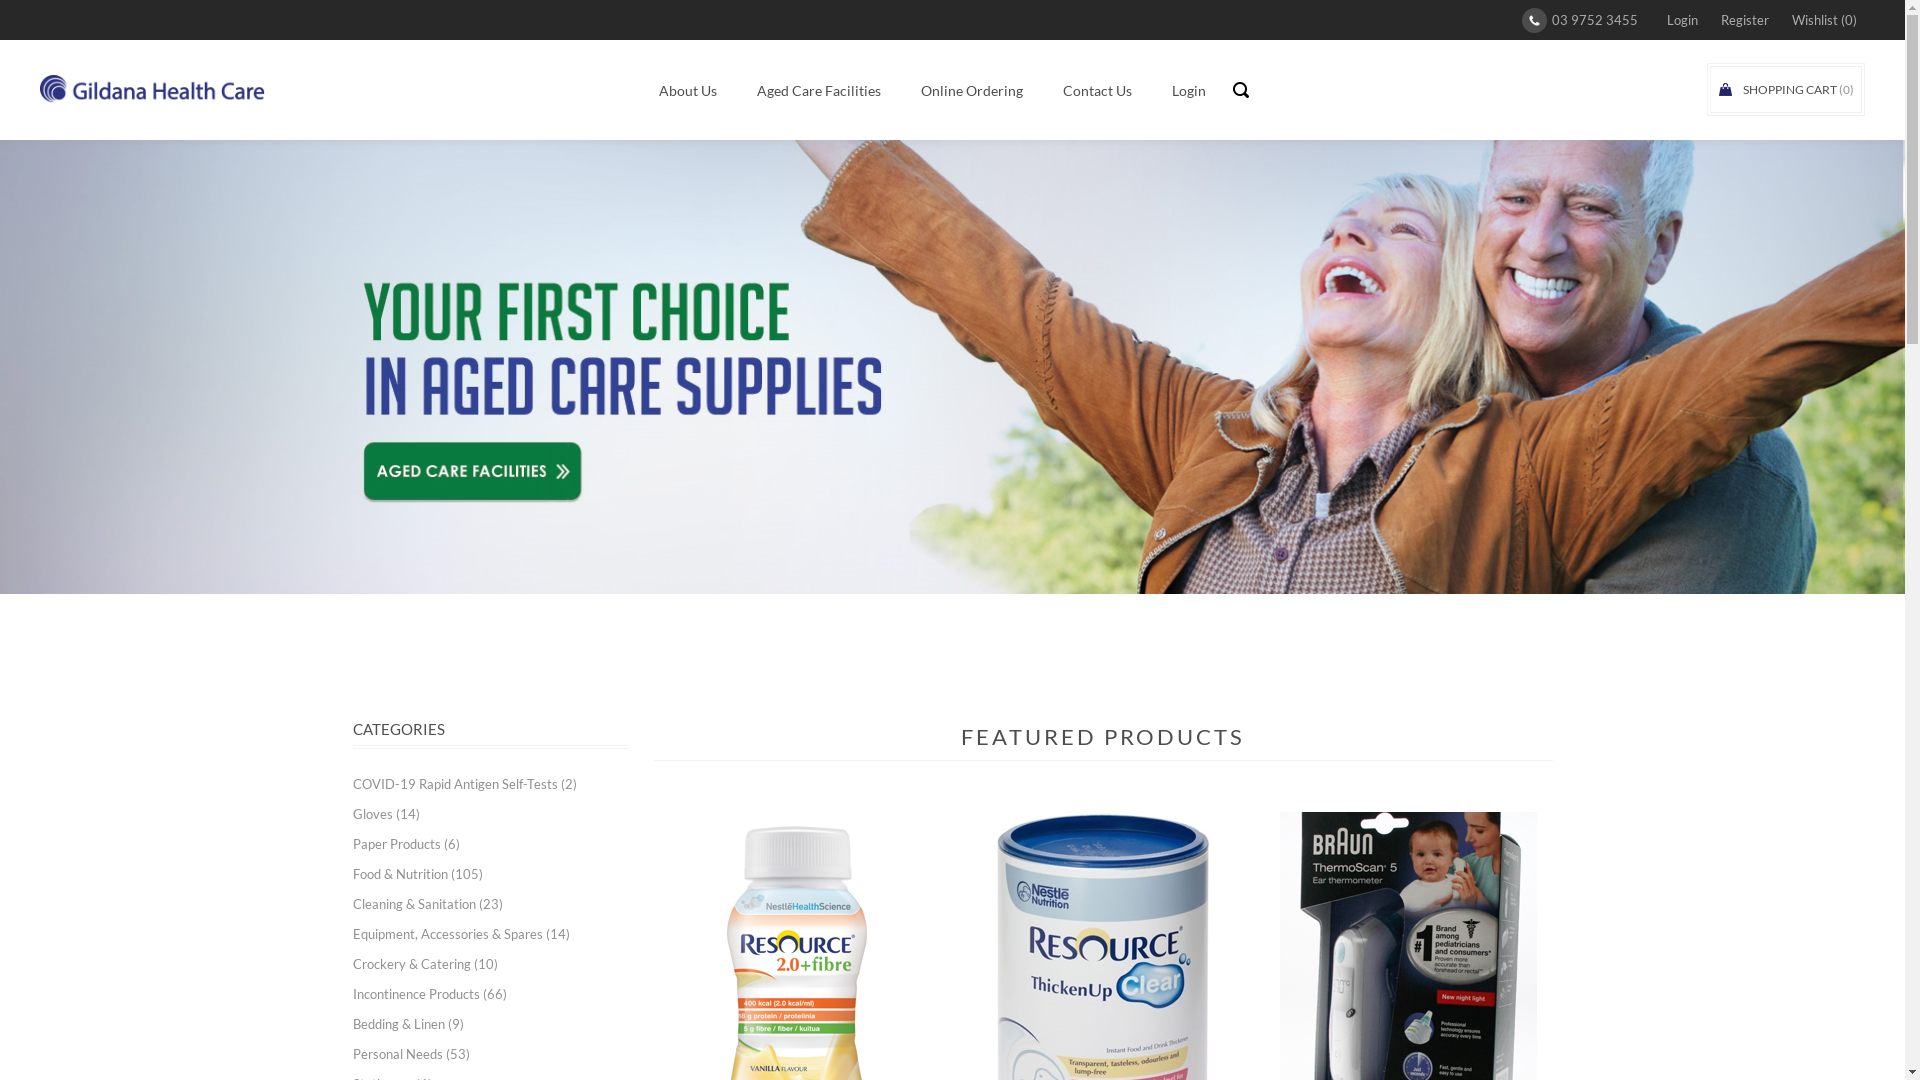 The height and width of the screenshot is (1080, 1920). Describe the element at coordinates (417, 874) in the screenshot. I see `Food & Nutrition (105)` at that location.